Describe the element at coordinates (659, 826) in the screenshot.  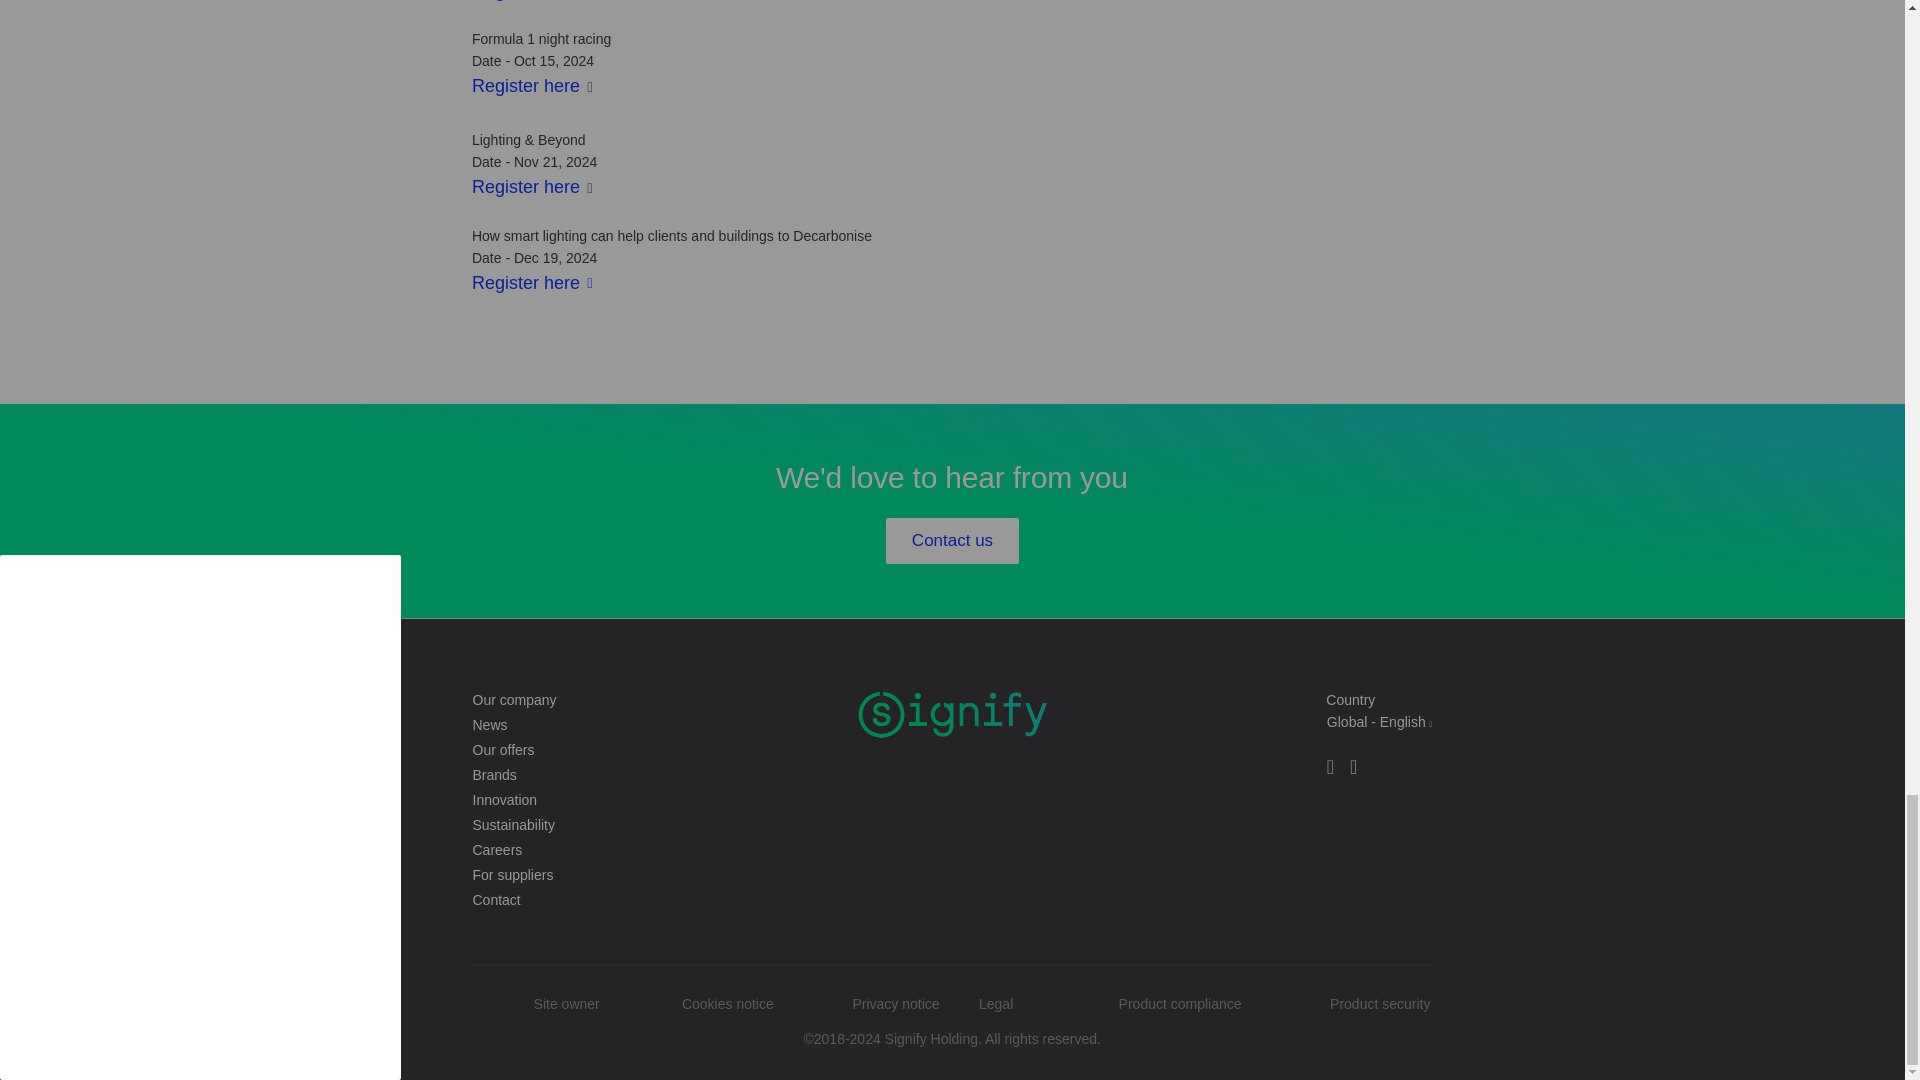
I see `Sustainability` at that location.